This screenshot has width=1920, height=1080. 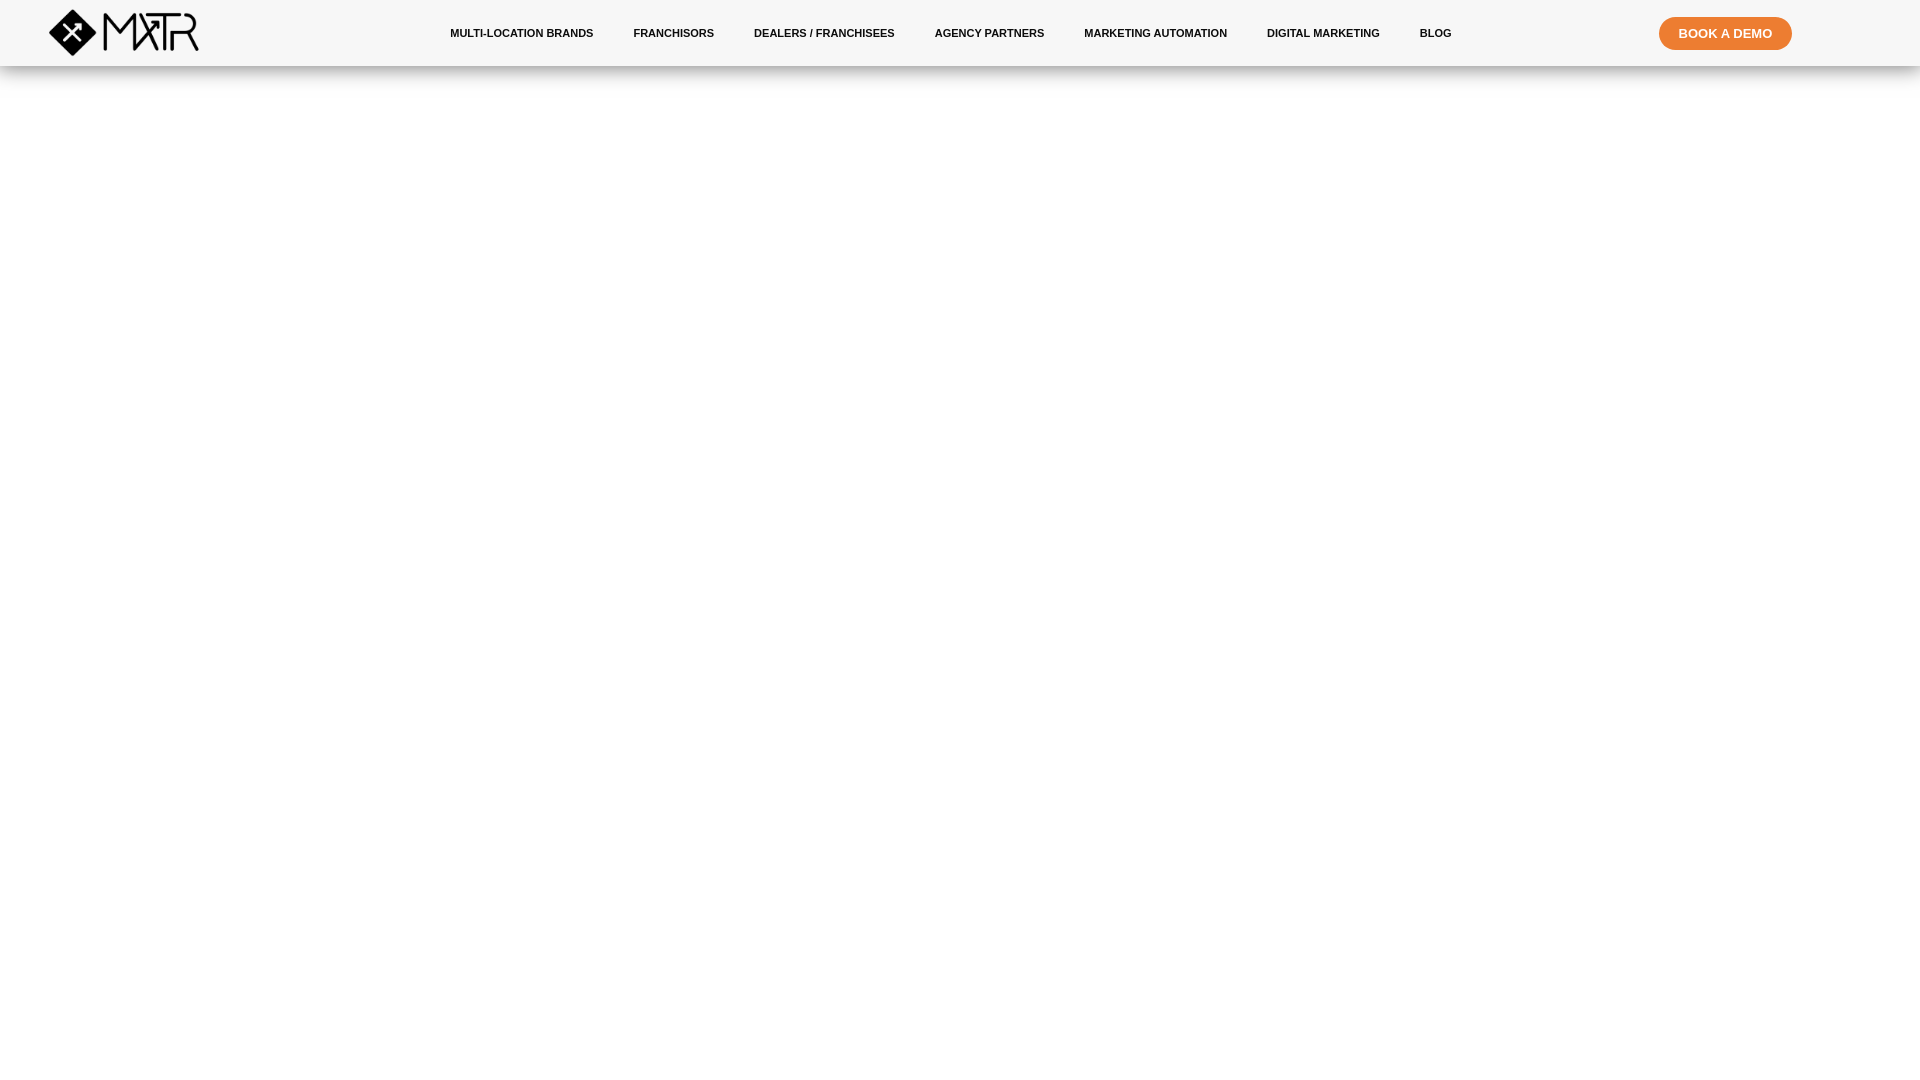 I want to click on FRANCHISORS, so click(x=672, y=32).